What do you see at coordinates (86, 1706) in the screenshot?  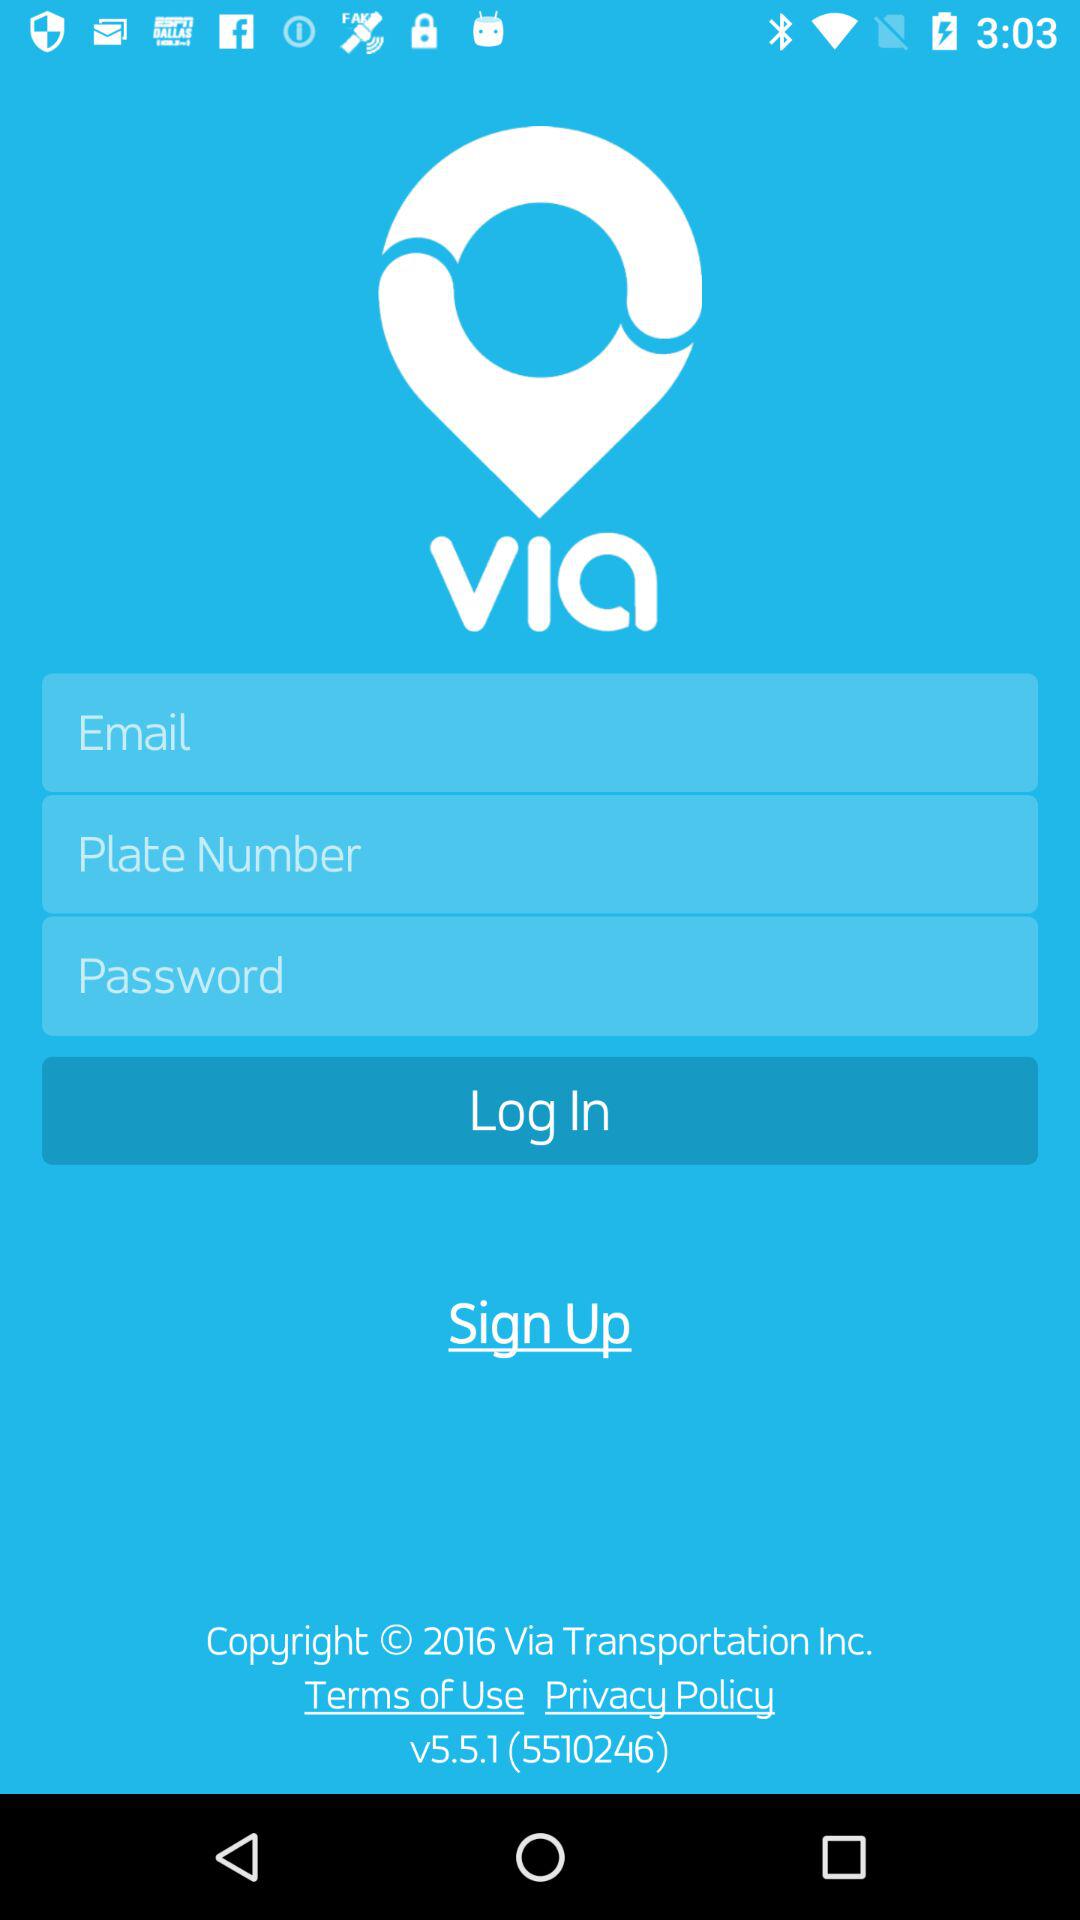 I see `click item below the log in` at bounding box center [86, 1706].